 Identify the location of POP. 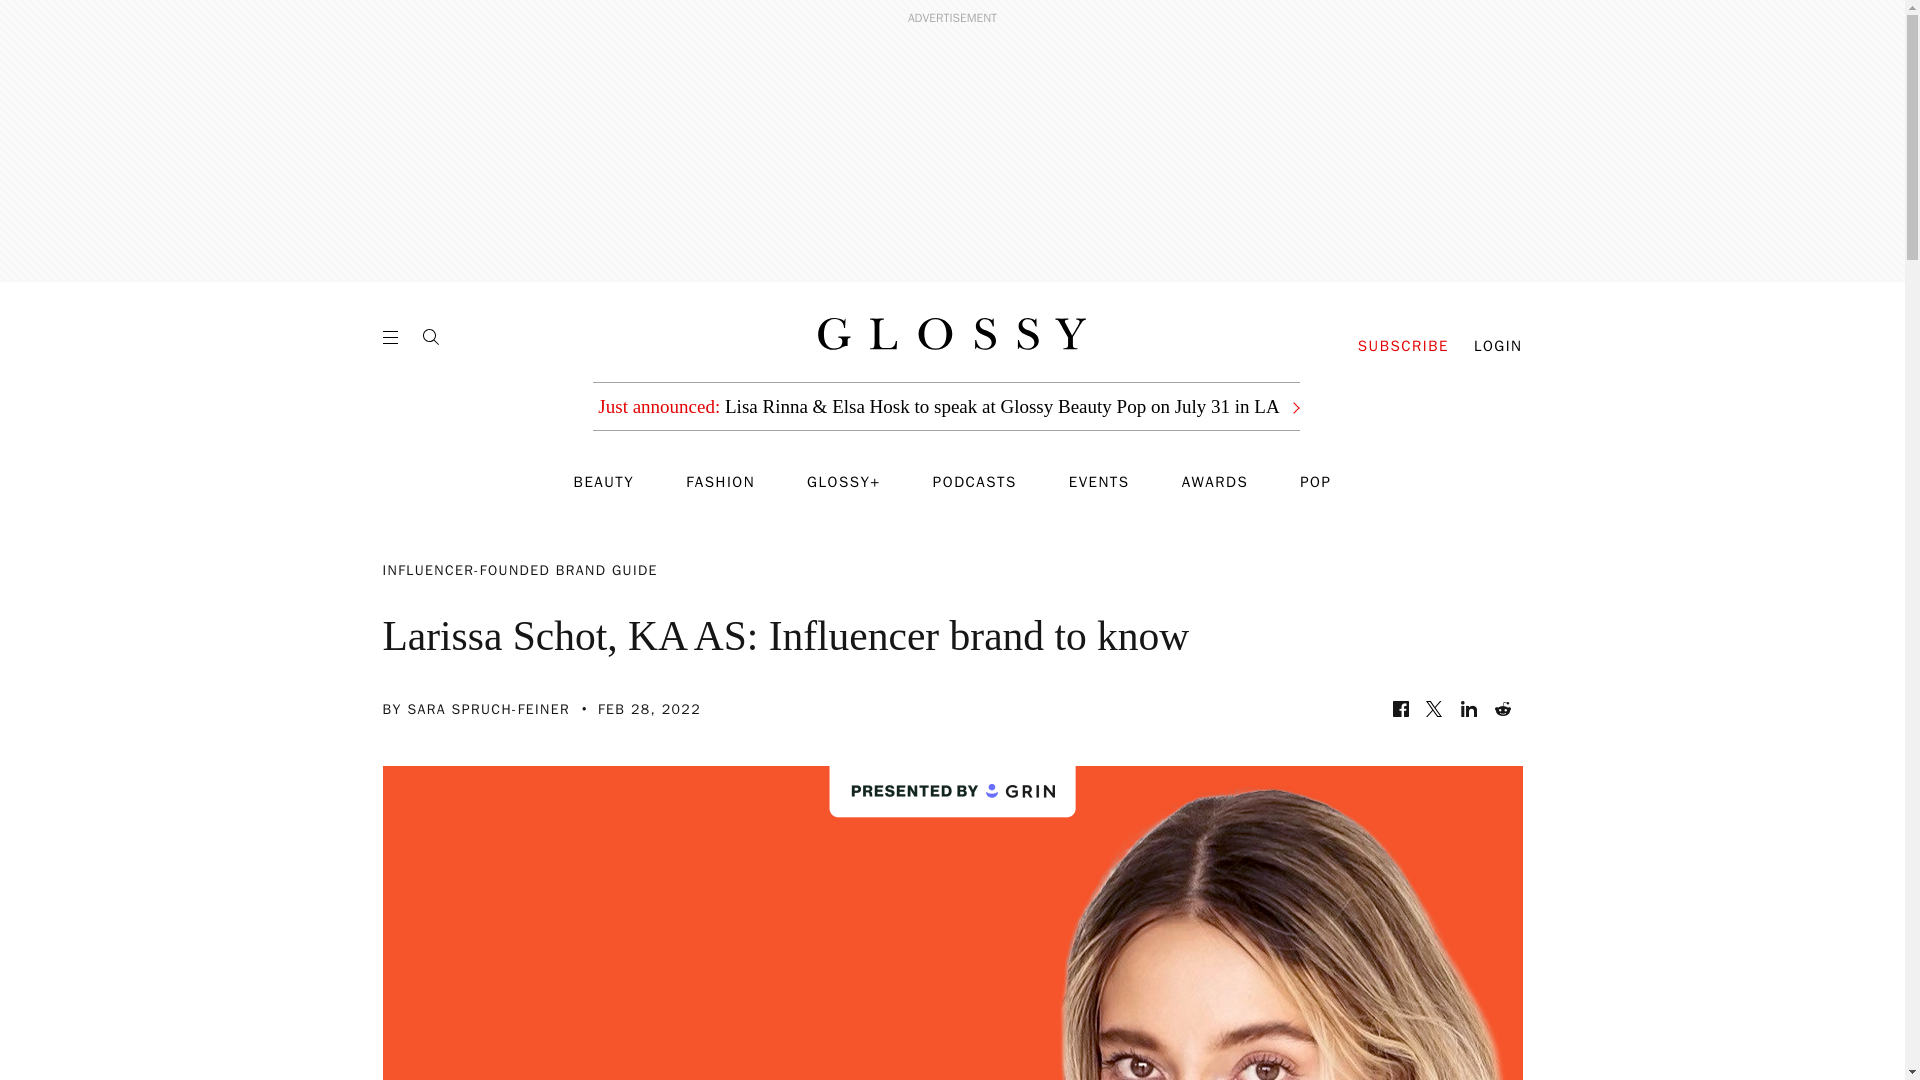
(1314, 482).